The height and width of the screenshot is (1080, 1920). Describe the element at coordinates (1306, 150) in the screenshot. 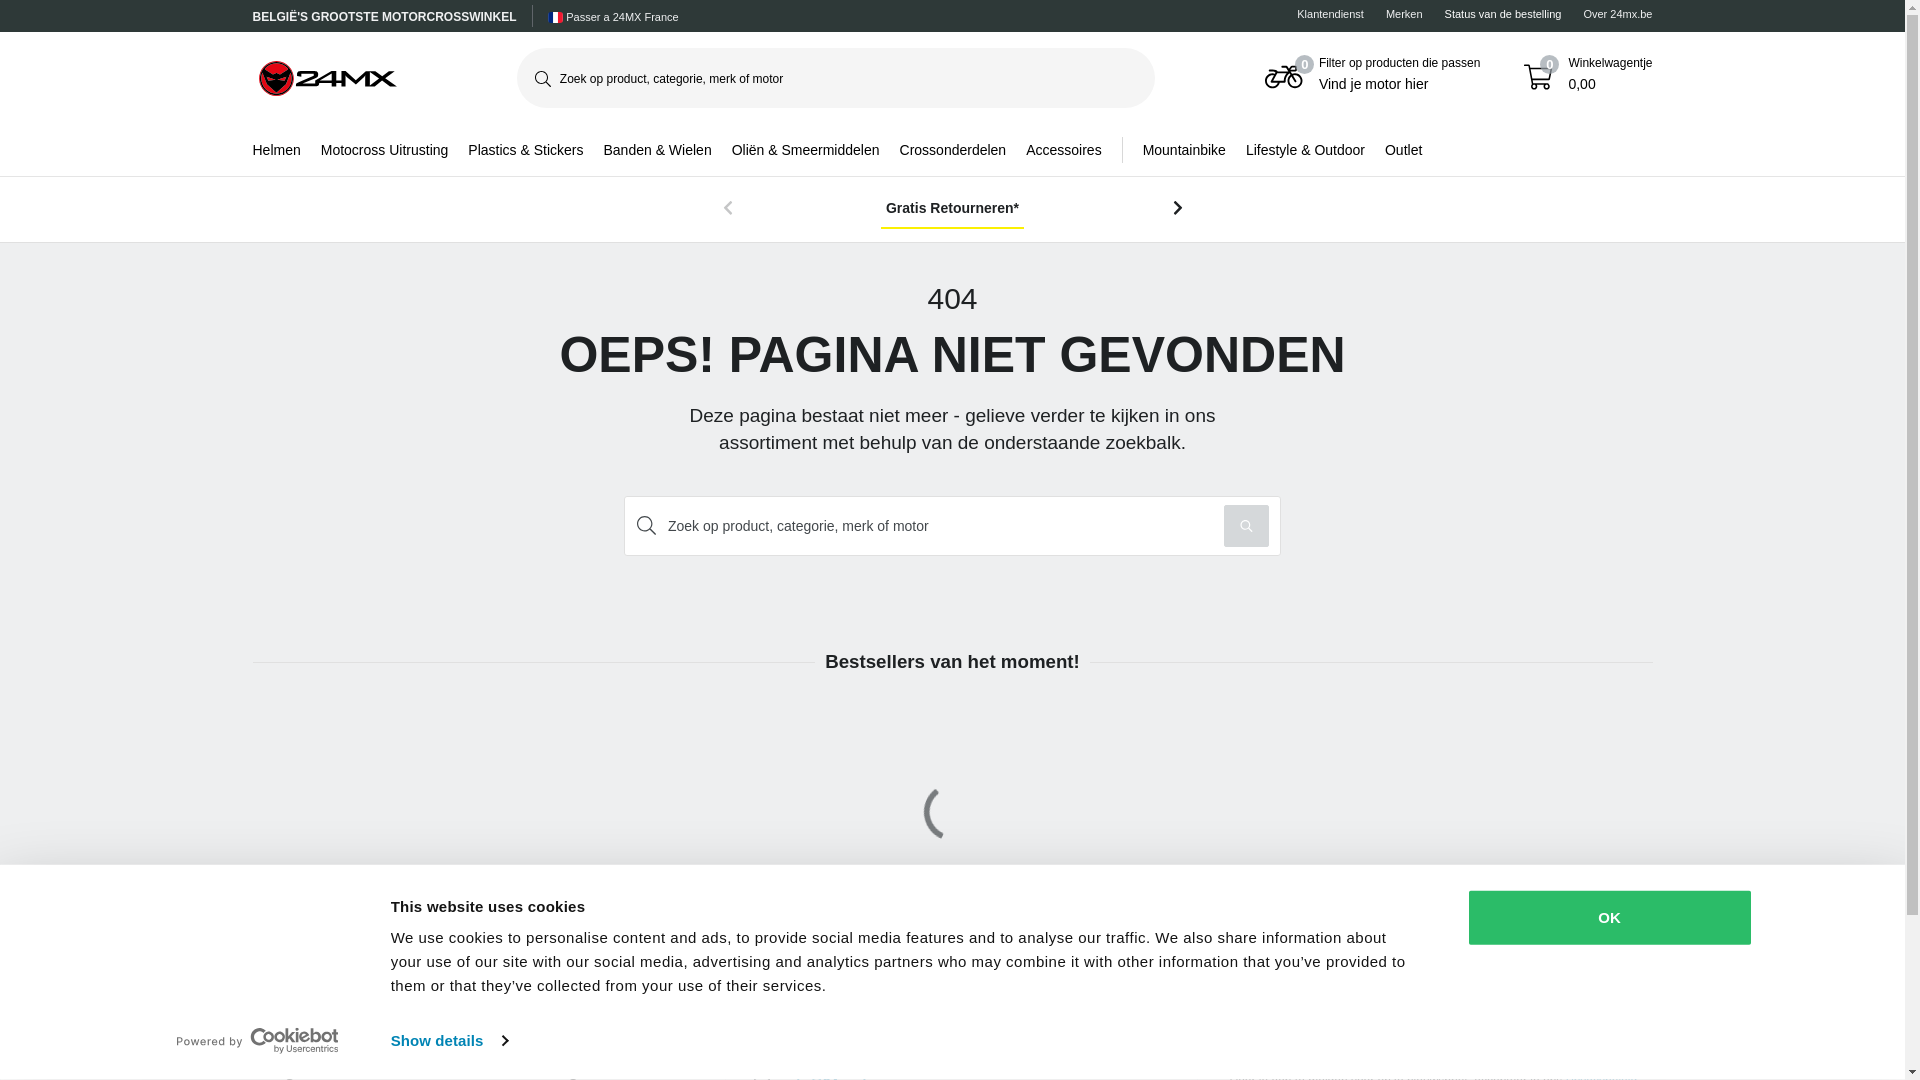

I see `Lifestyle & Outdoor` at that location.